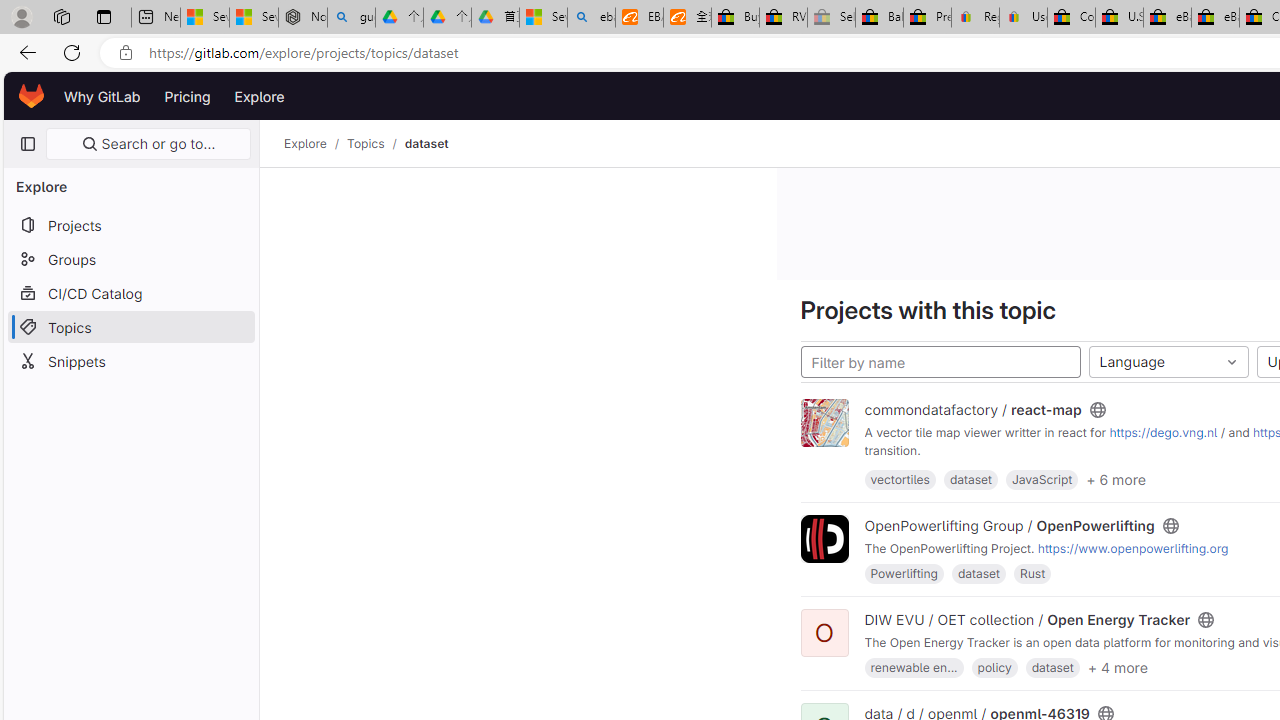 The height and width of the screenshot is (720, 1280). Describe the element at coordinates (1023, 18) in the screenshot. I see `User Privacy Notice | eBay` at that location.